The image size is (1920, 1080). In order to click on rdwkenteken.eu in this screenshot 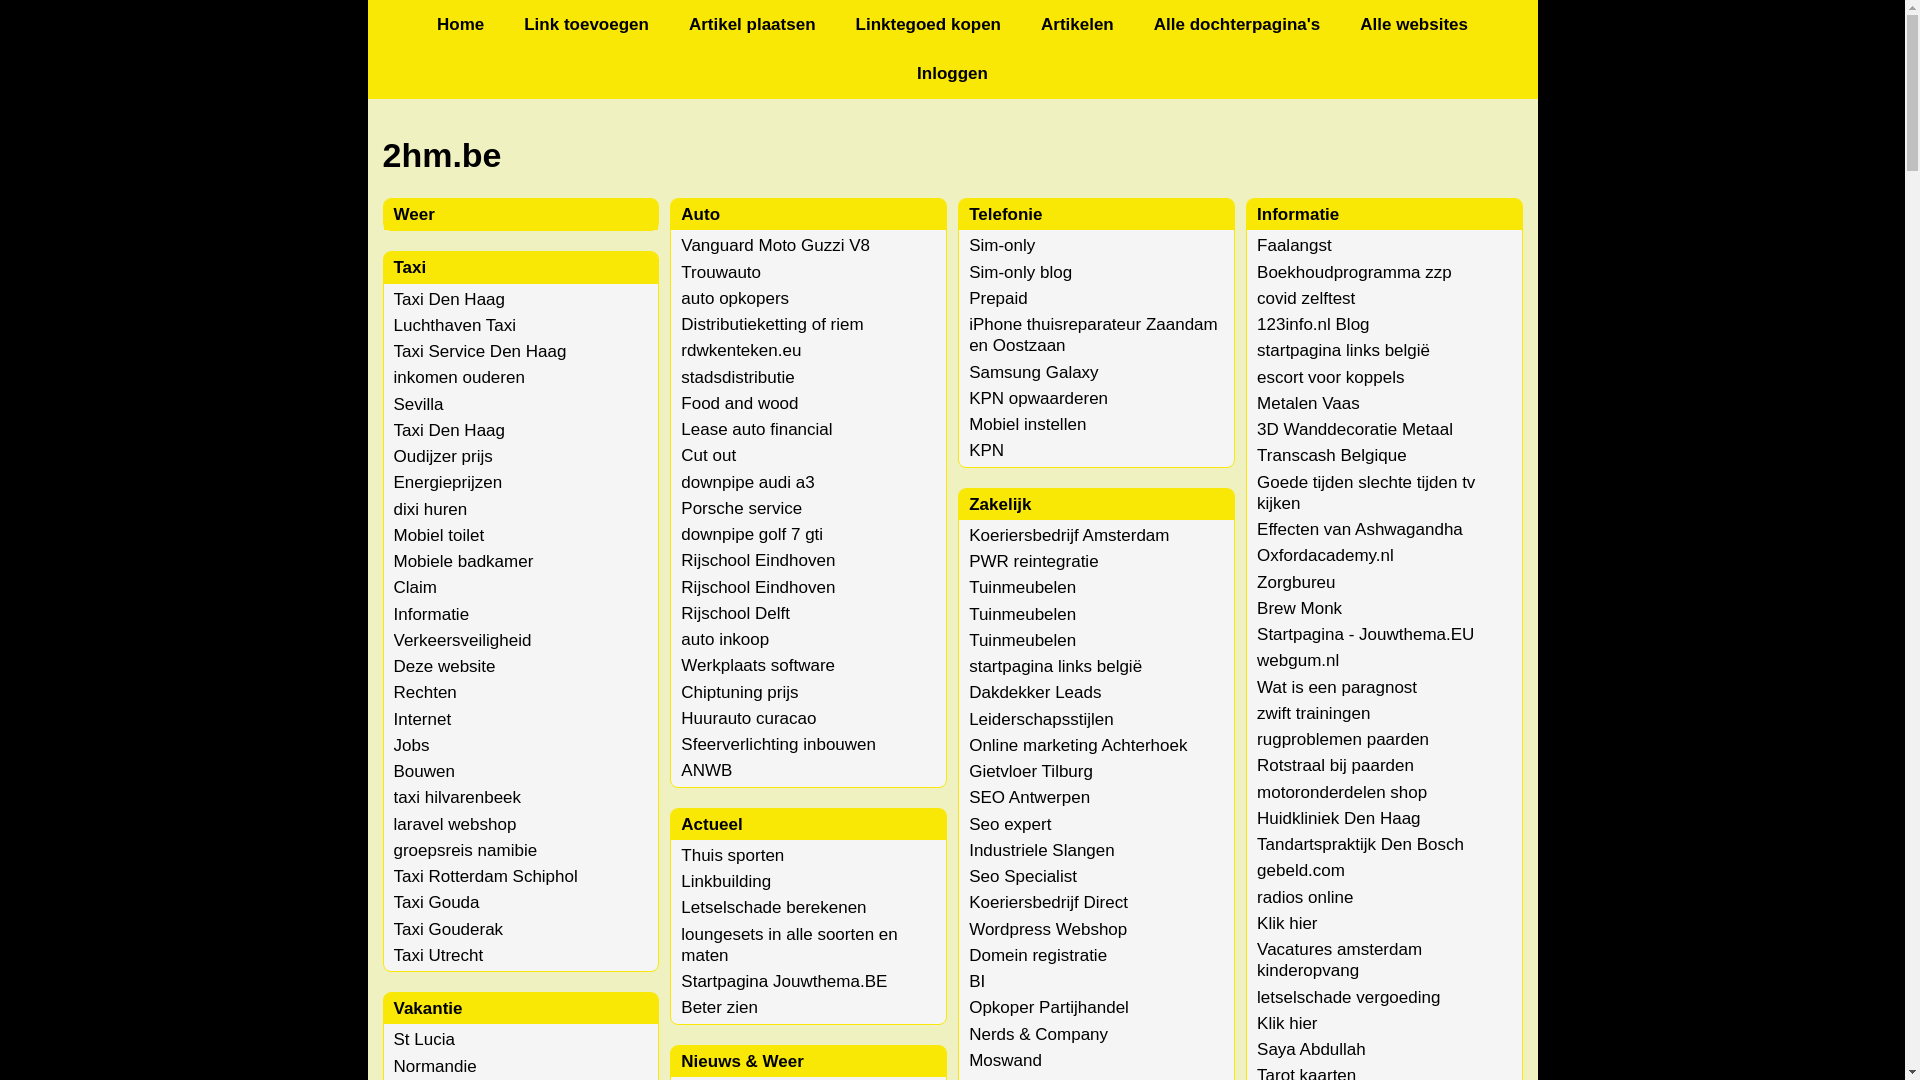, I will do `click(741, 350)`.